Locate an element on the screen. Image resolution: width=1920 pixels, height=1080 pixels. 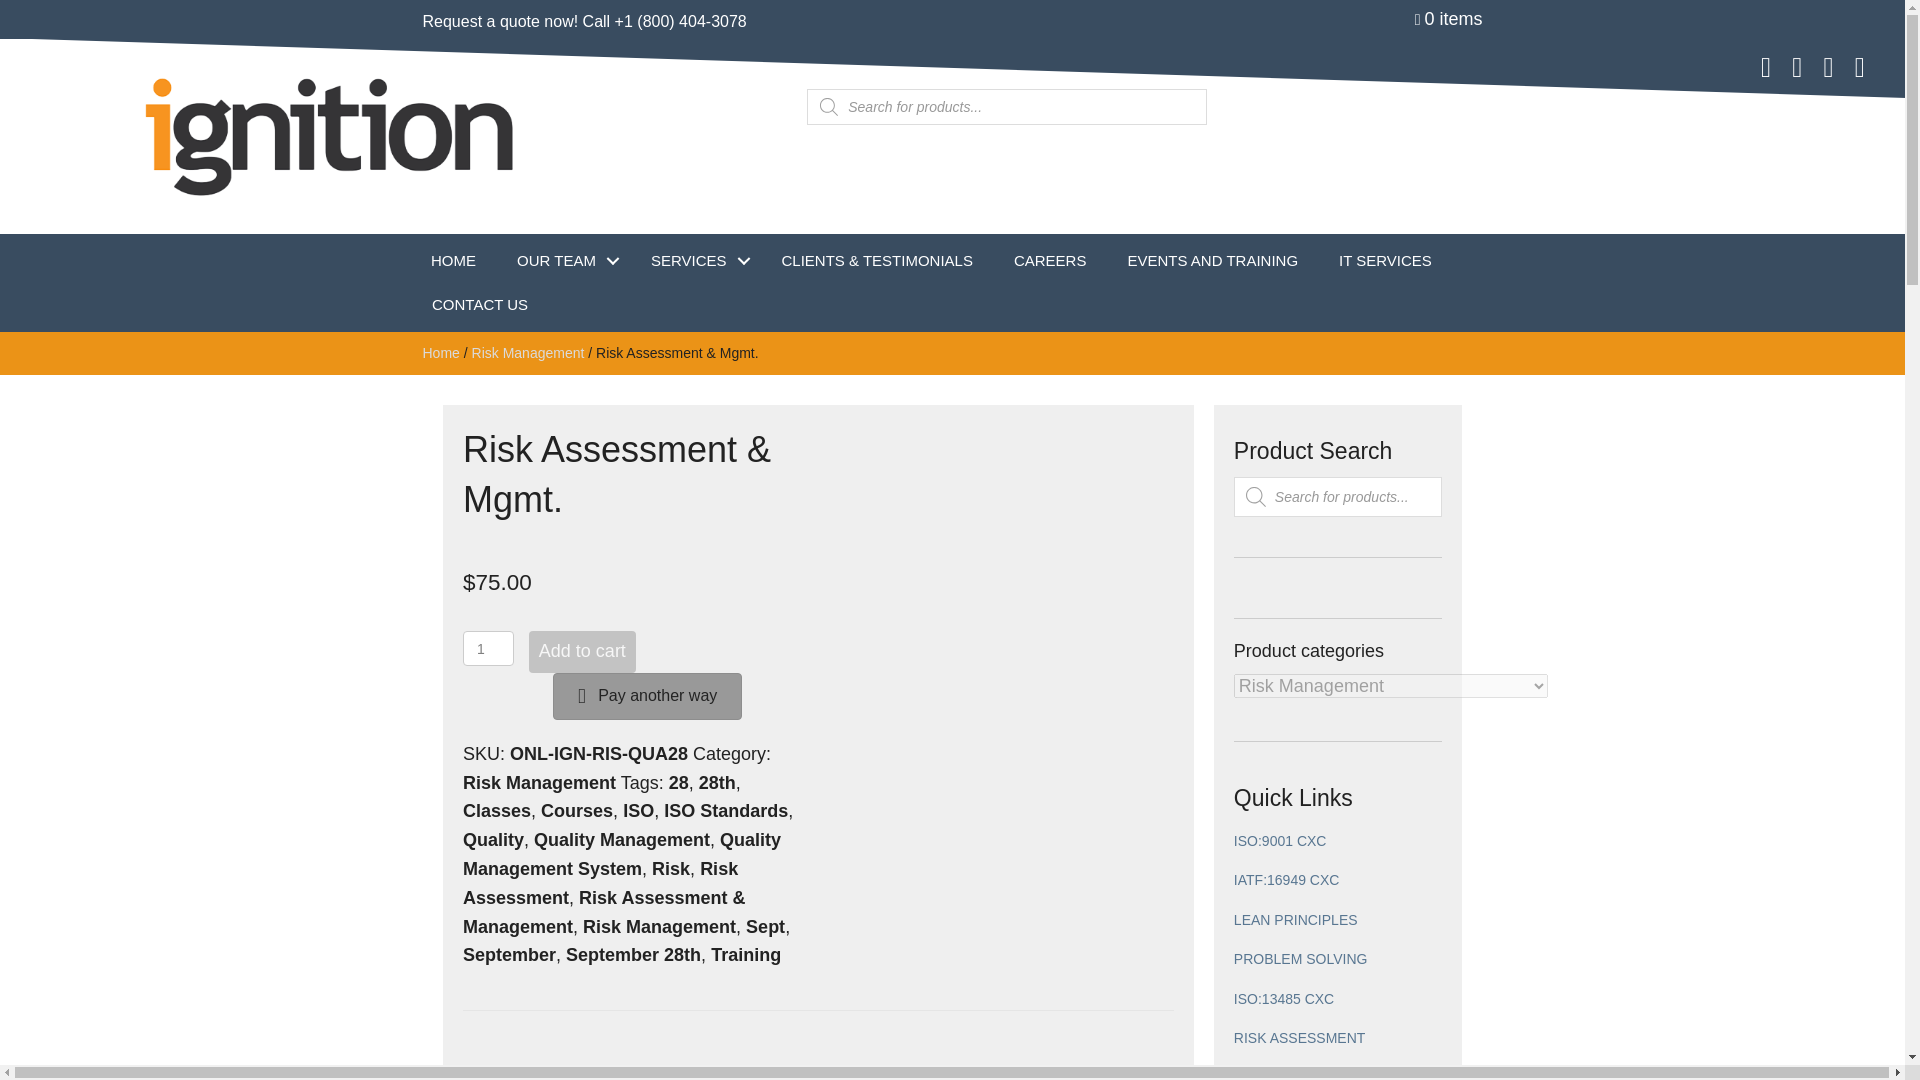
OUR TEAM is located at coordinates (563, 260).